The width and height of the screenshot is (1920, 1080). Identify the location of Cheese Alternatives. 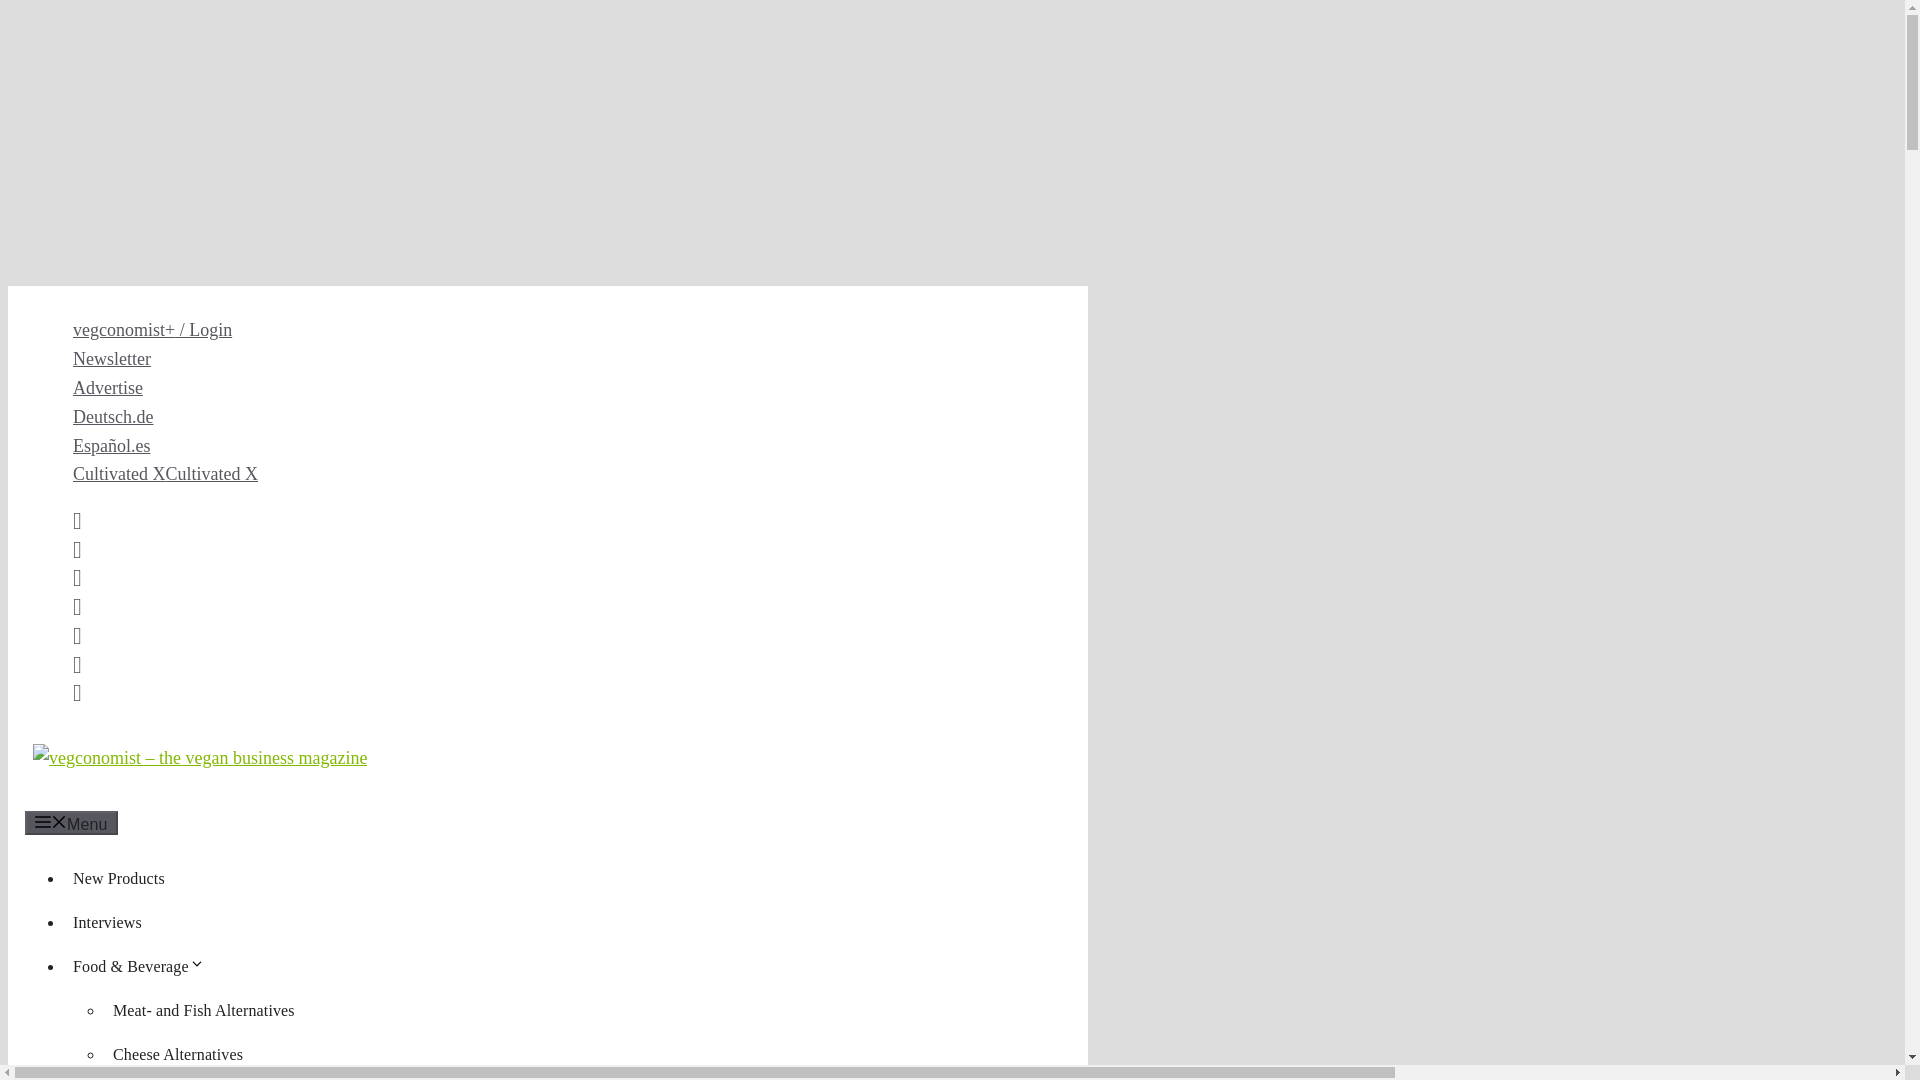
(178, 1054).